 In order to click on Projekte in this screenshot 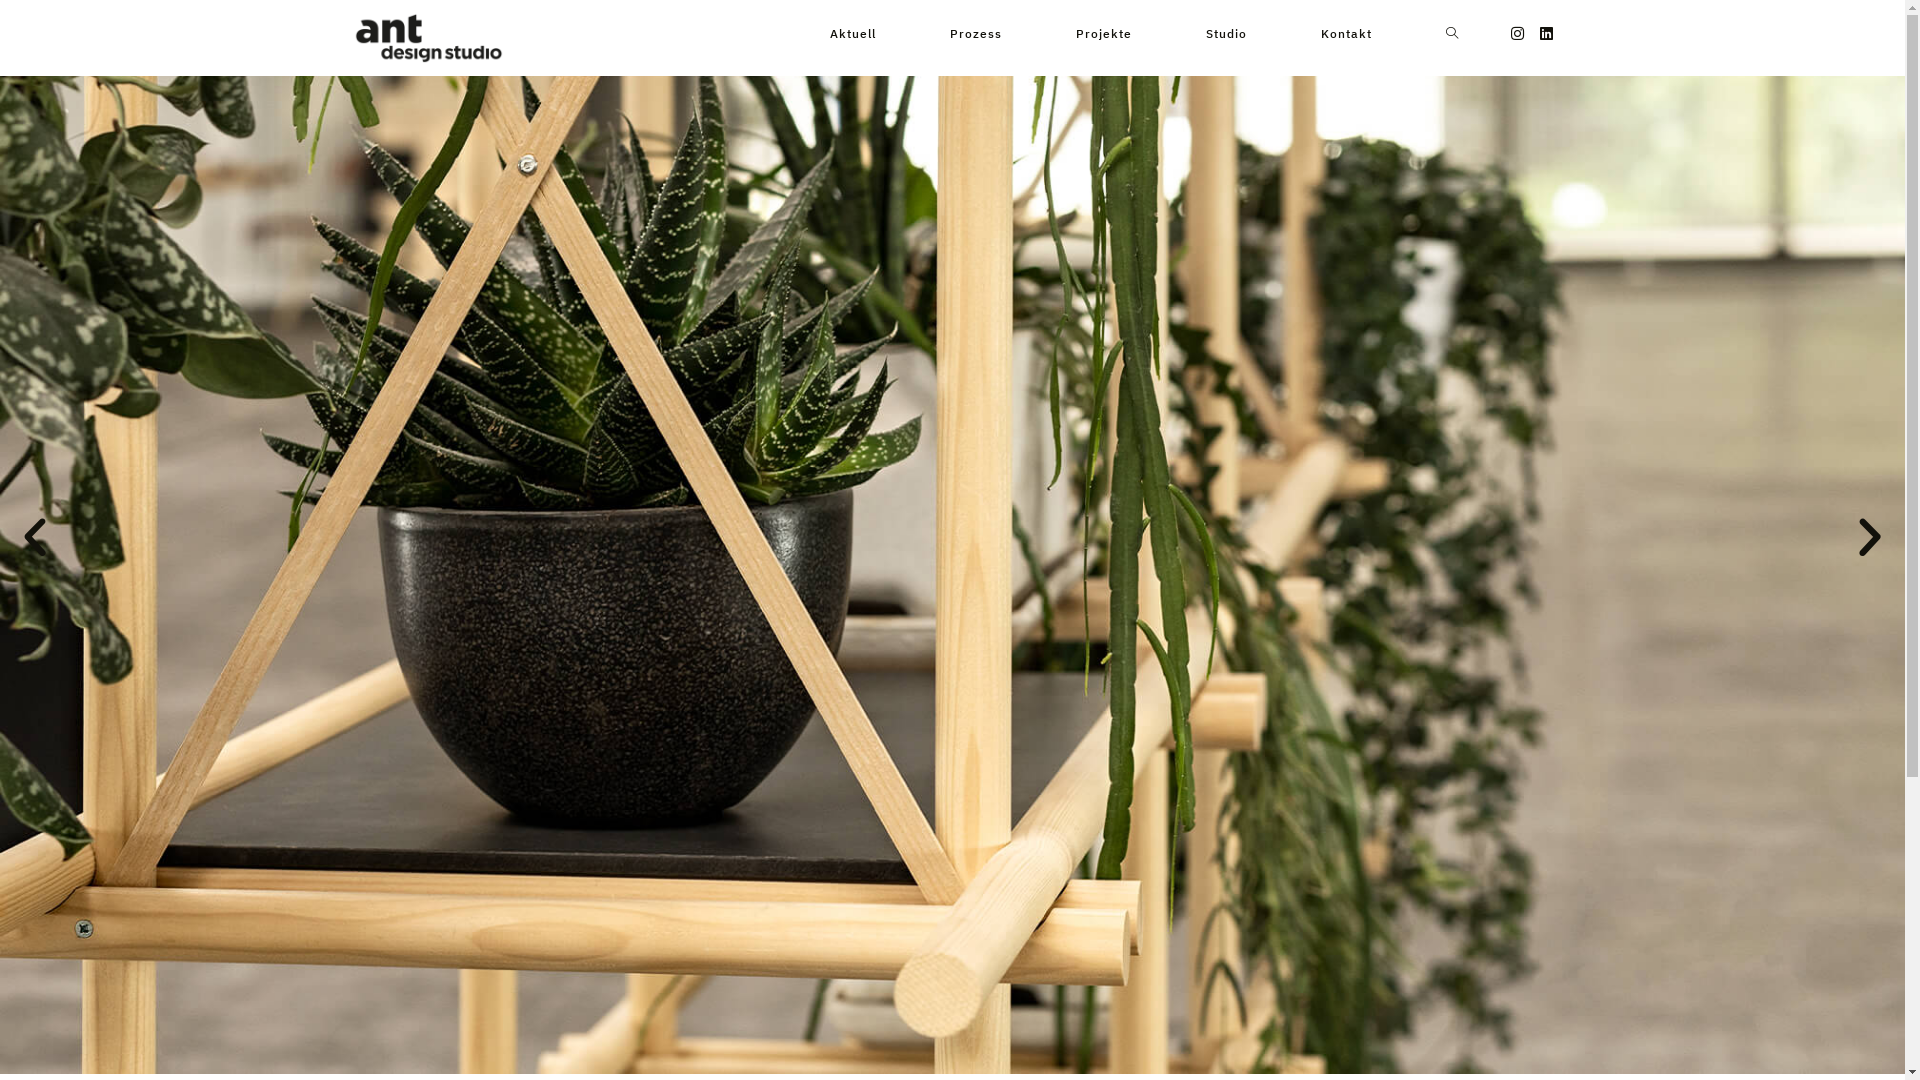, I will do `click(1103, 34)`.